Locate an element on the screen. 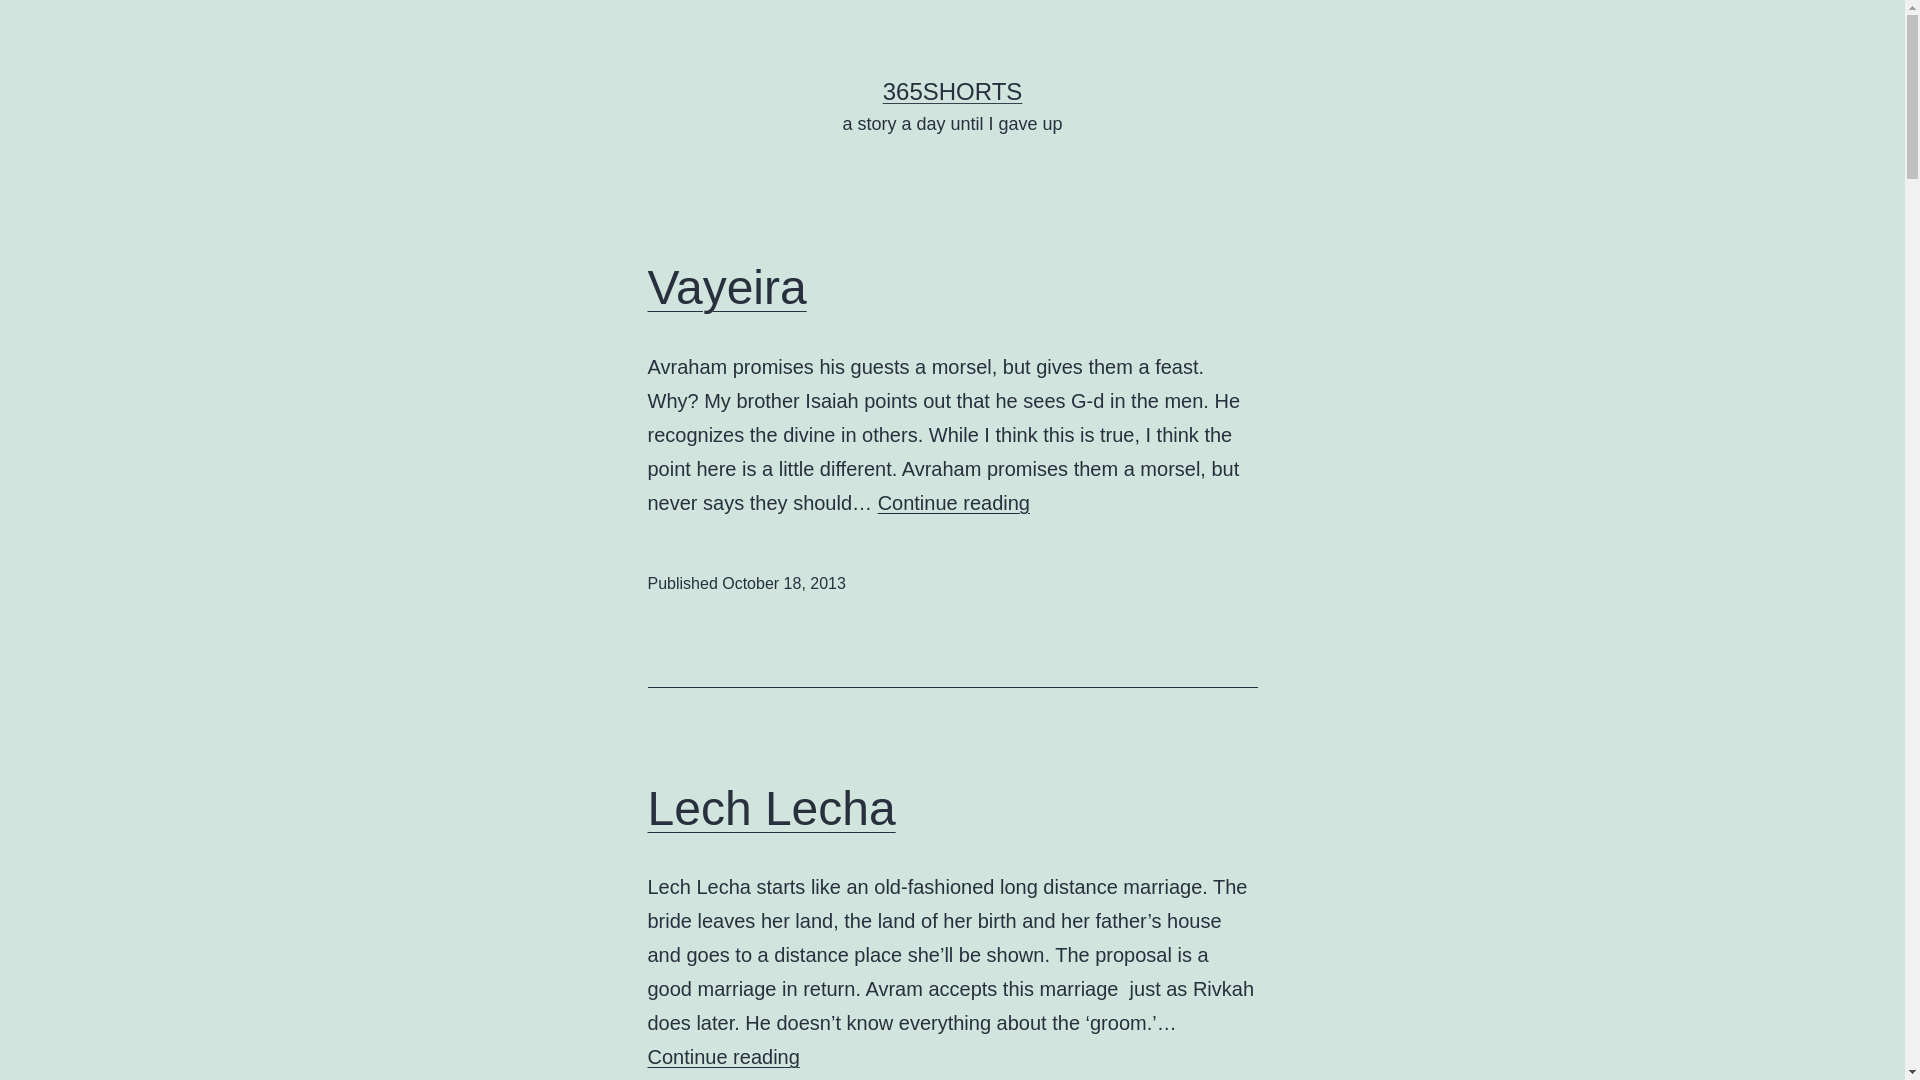 The height and width of the screenshot is (1080, 1920). Vayeira is located at coordinates (728, 288).